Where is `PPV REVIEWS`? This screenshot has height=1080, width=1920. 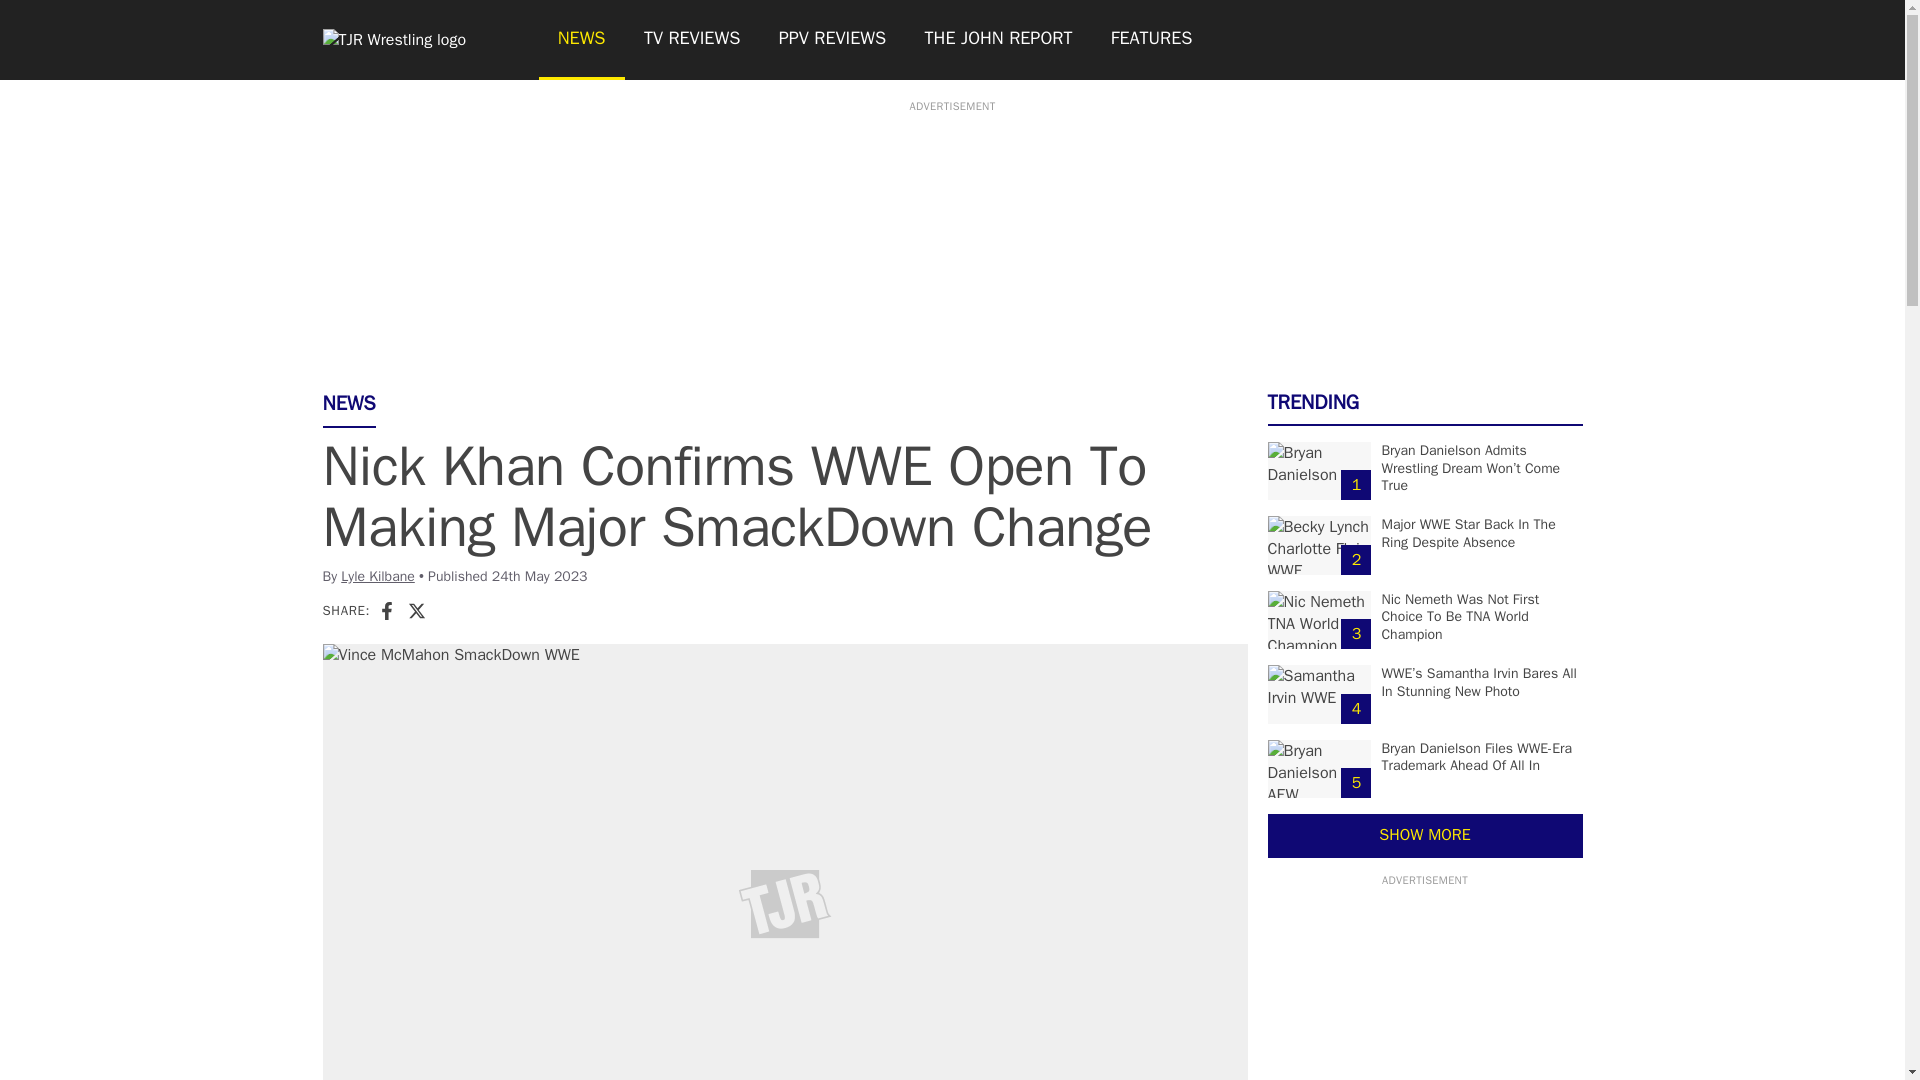 PPV REVIEWS is located at coordinates (833, 40).